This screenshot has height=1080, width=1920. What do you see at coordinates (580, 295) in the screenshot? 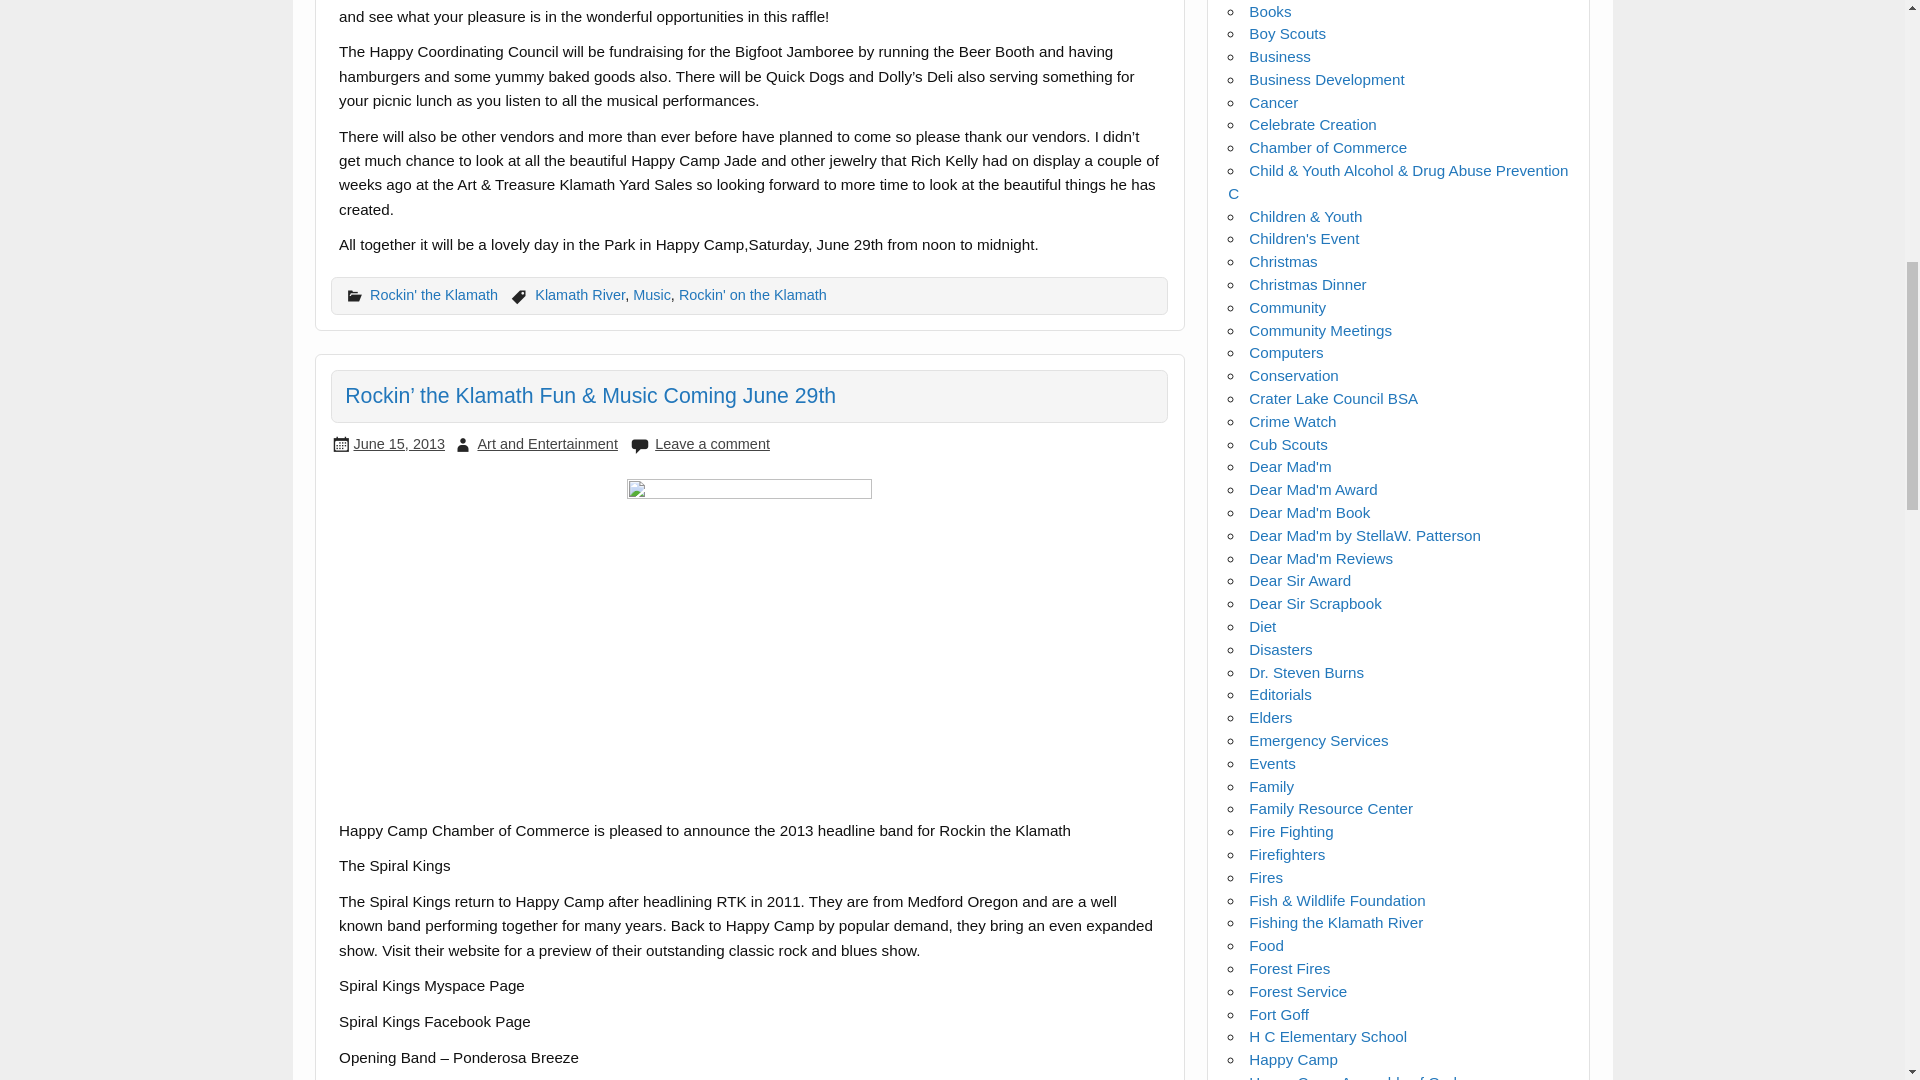
I see `Klamath River` at bounding box center [580, 295].